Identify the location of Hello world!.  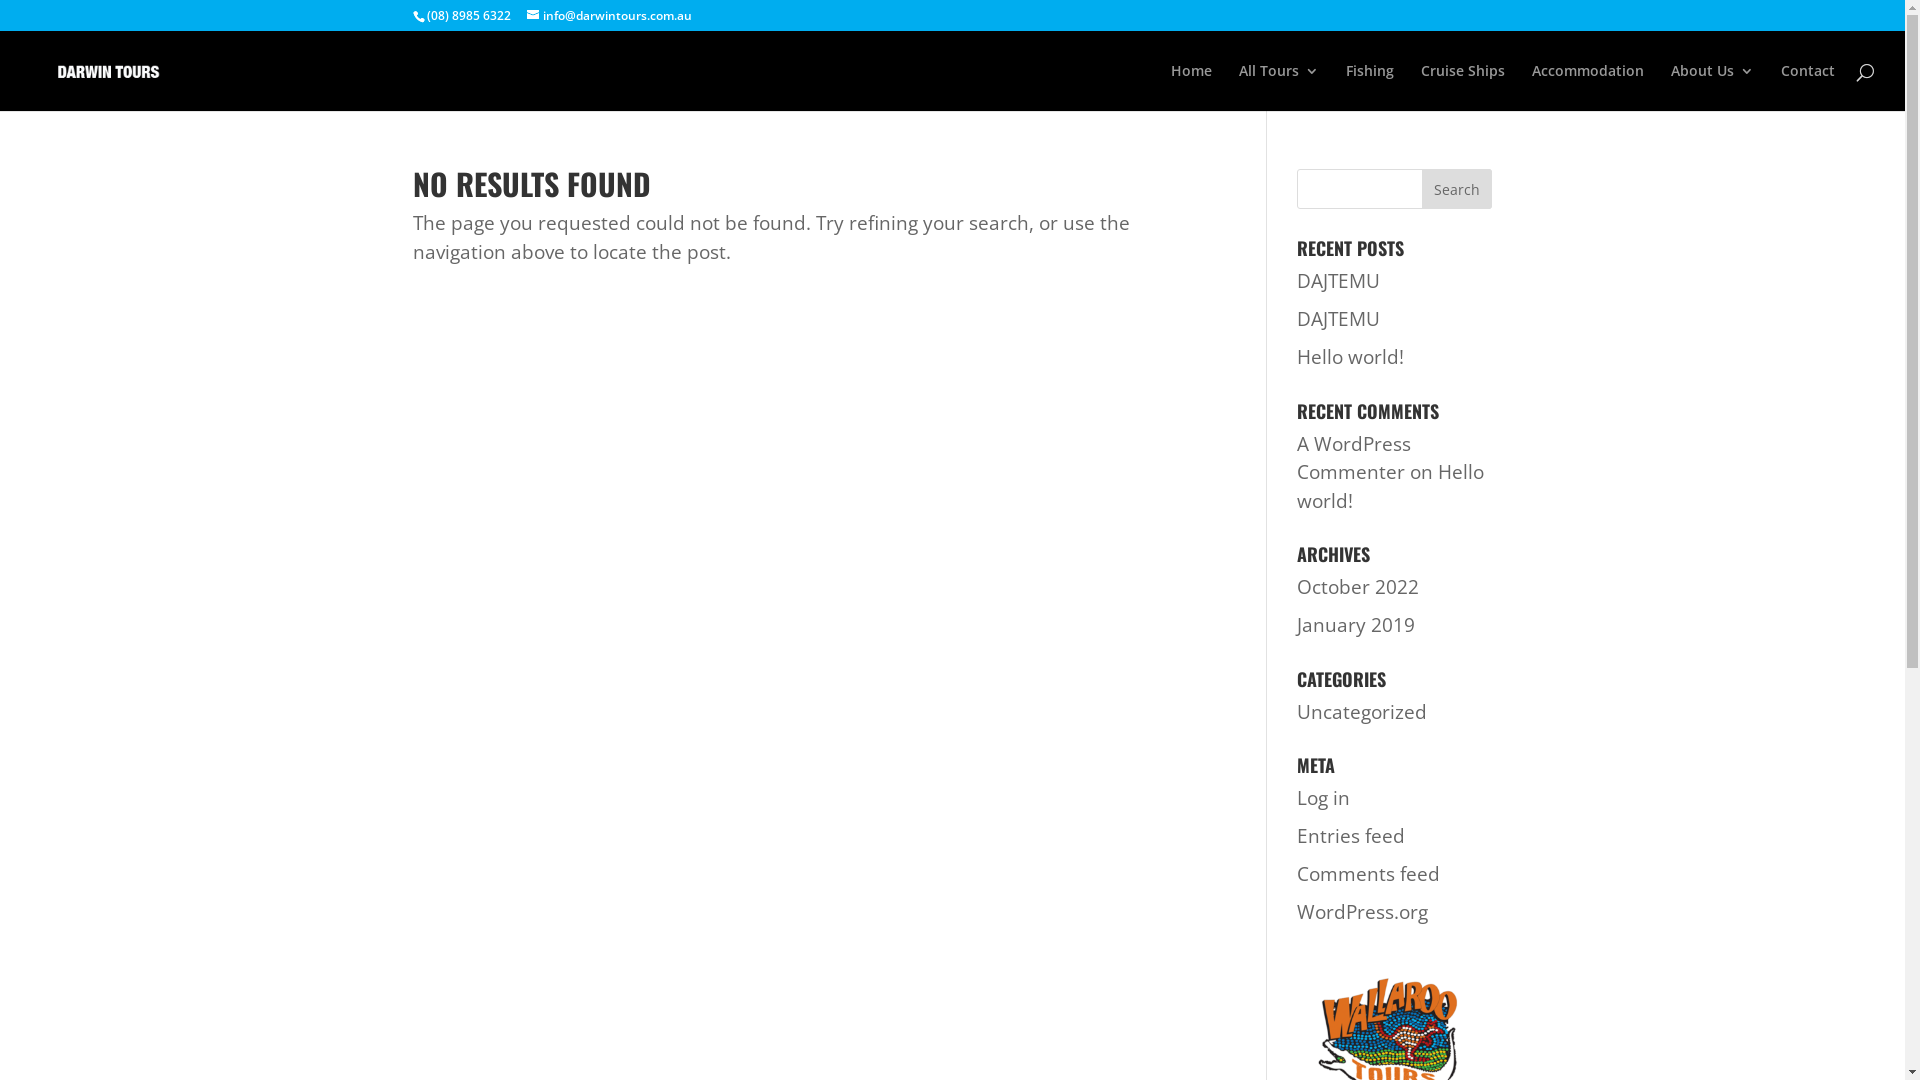
(1390, 486).